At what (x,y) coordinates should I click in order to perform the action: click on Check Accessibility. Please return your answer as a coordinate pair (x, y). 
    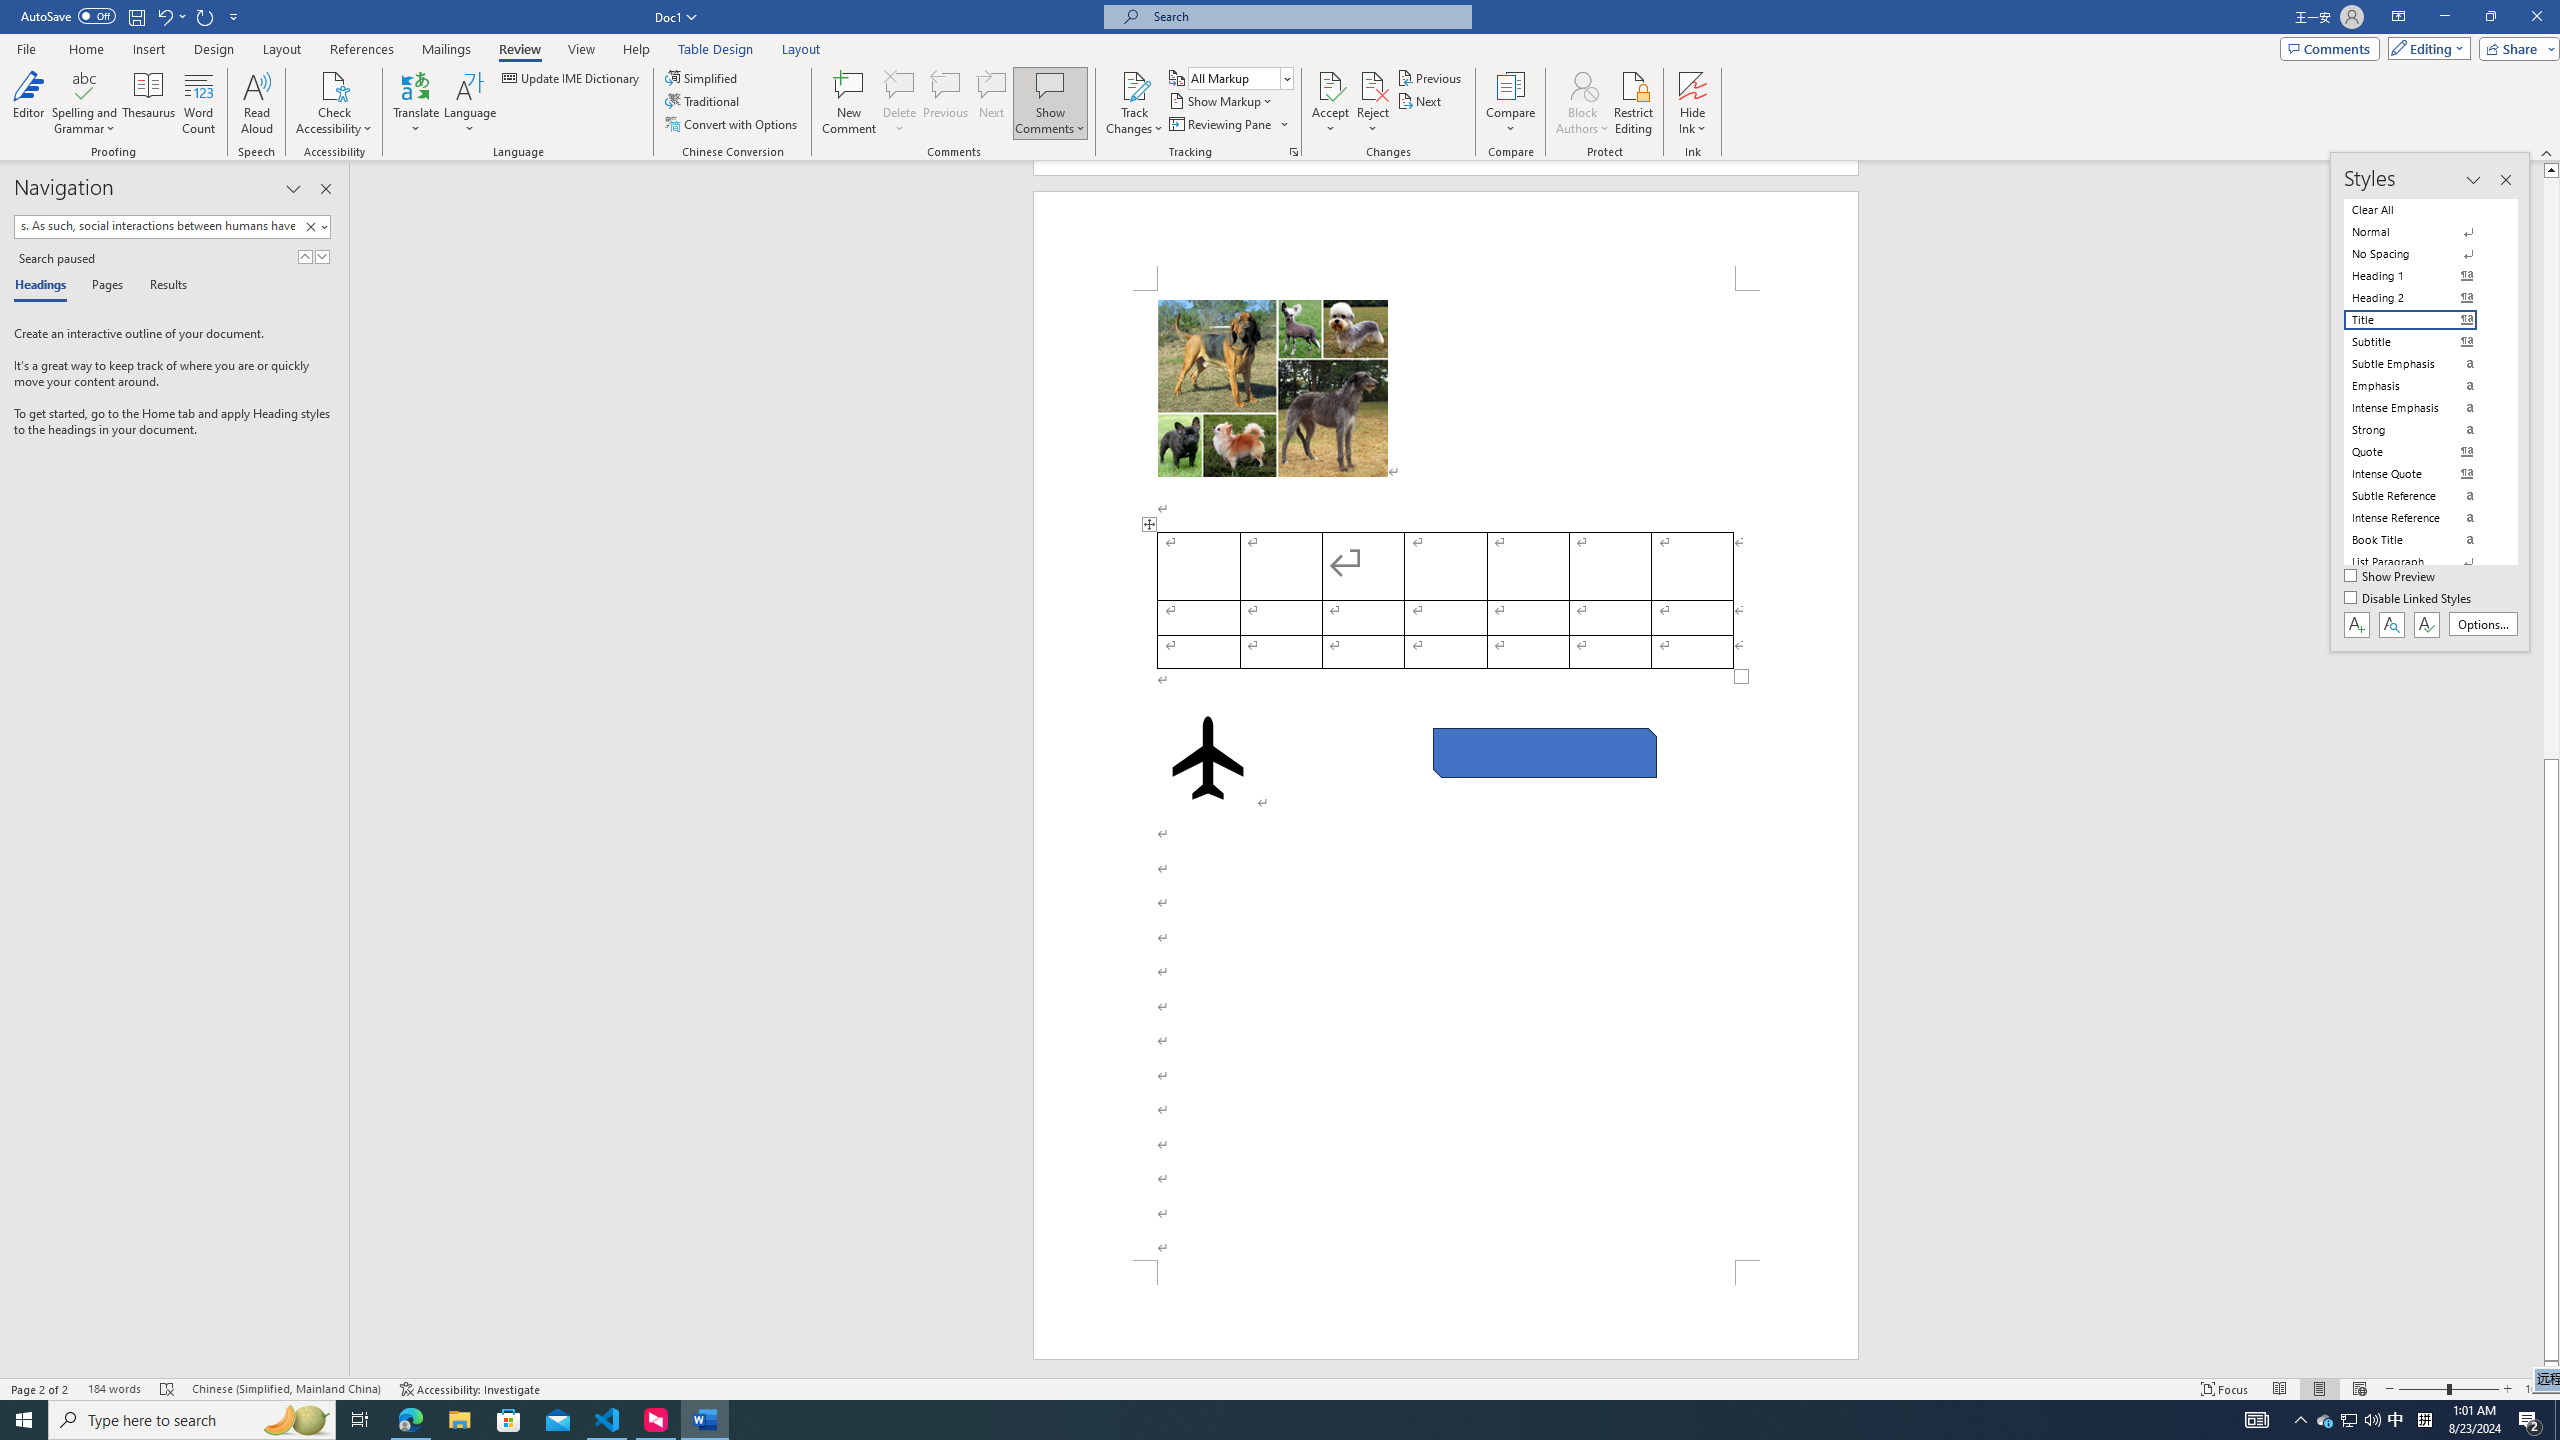
    Looking at the image, I should click on (334, 103).